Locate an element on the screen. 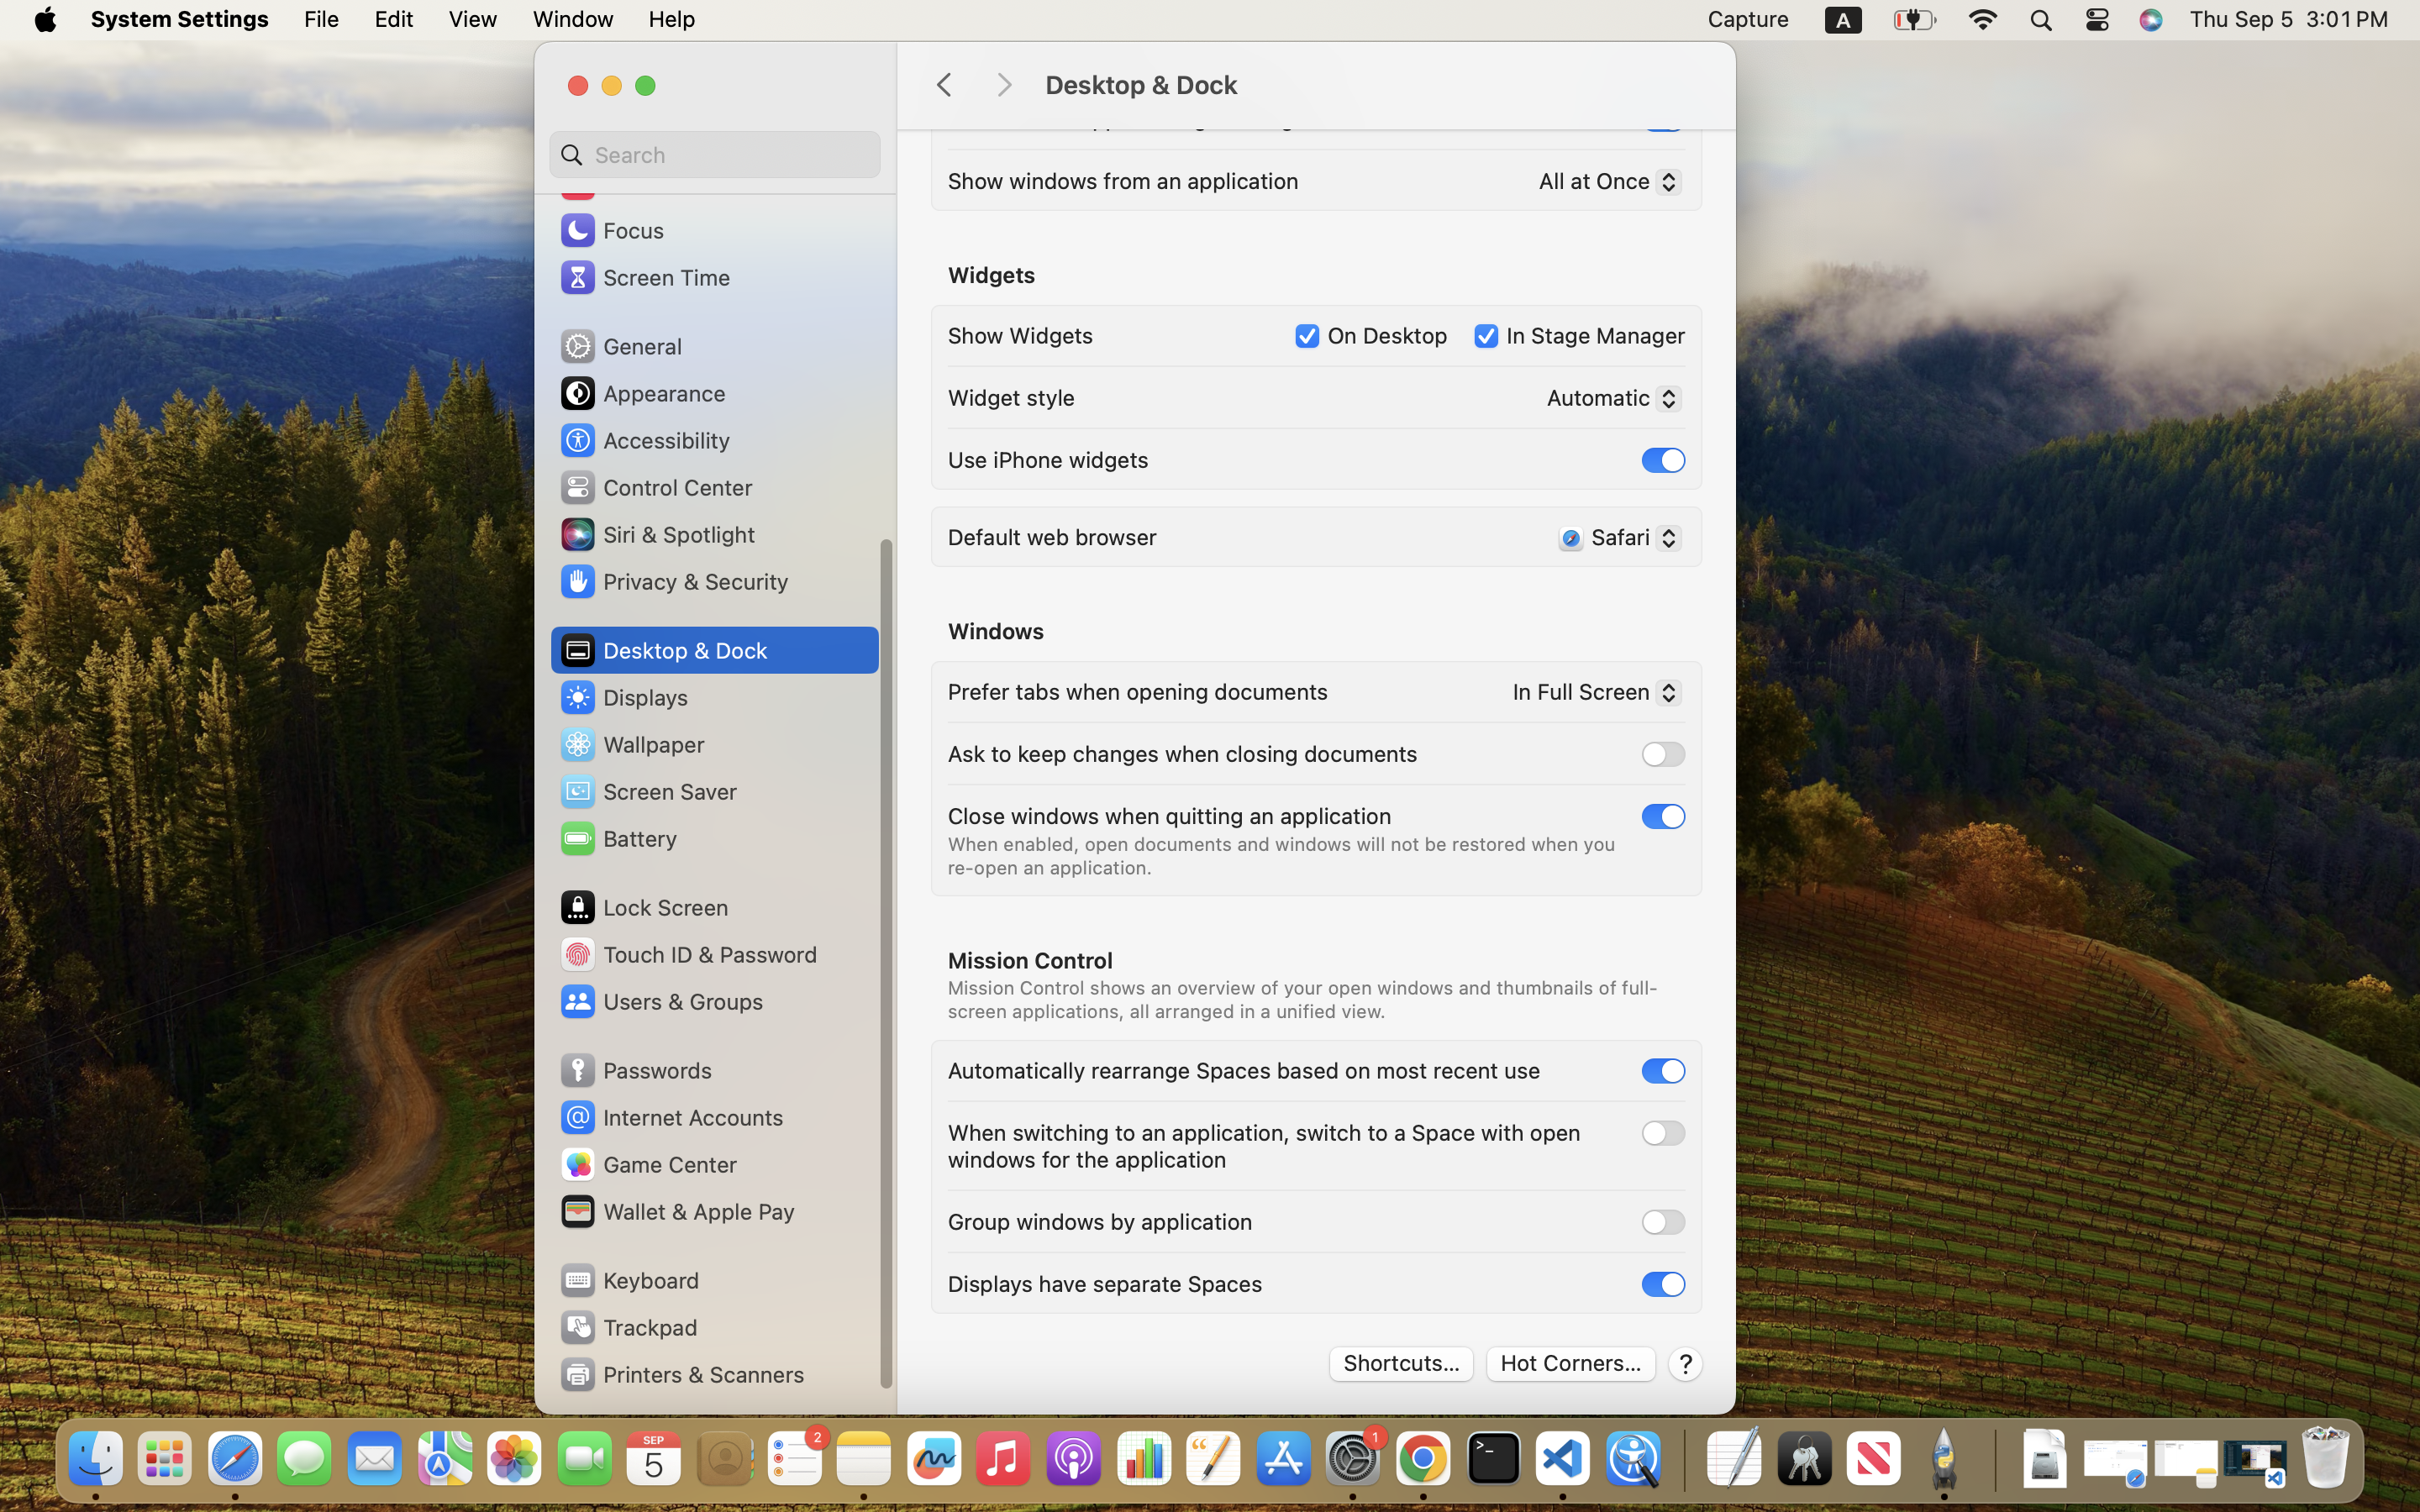 The height and width of the screenshot is (1512, 2420). Close windows when quitting an application is located at coordinates (1170, 815).